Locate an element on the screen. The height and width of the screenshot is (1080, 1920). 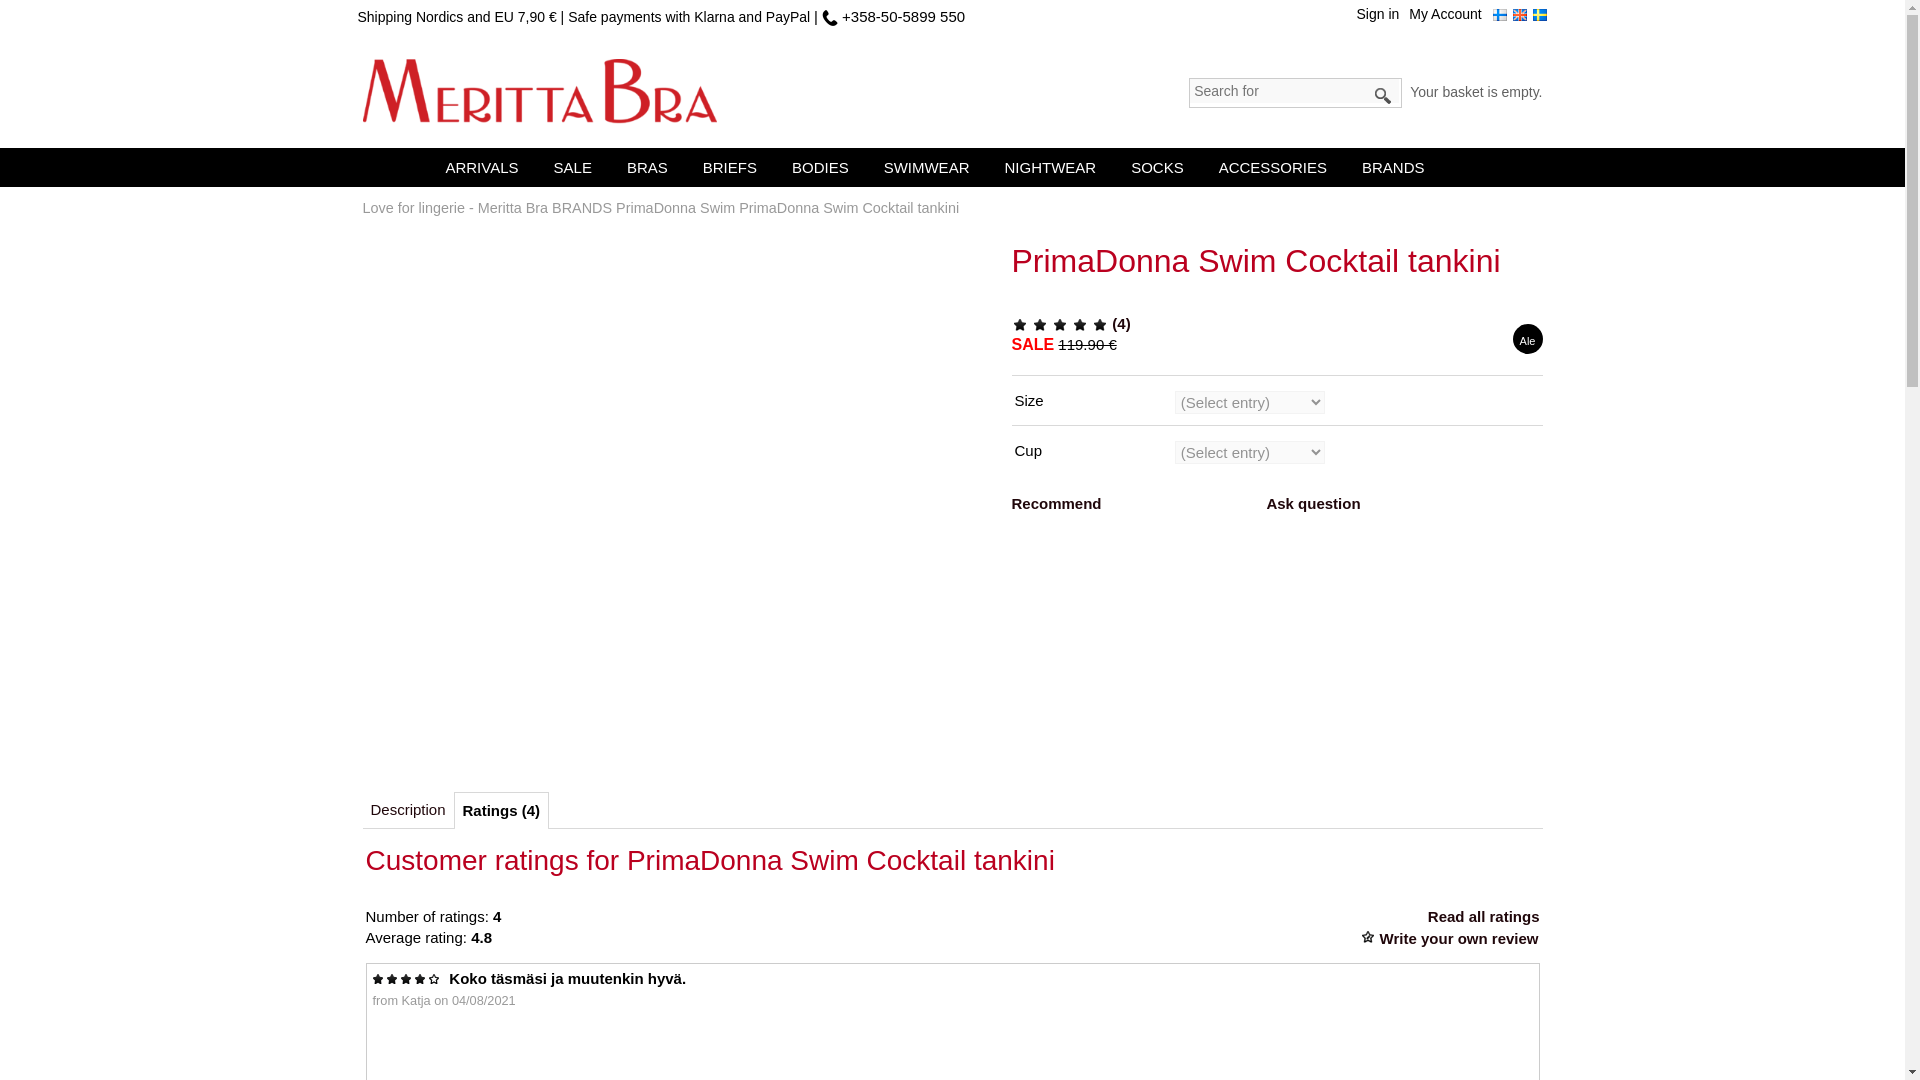
ARRIVALS is located at coordinates (486, 166).